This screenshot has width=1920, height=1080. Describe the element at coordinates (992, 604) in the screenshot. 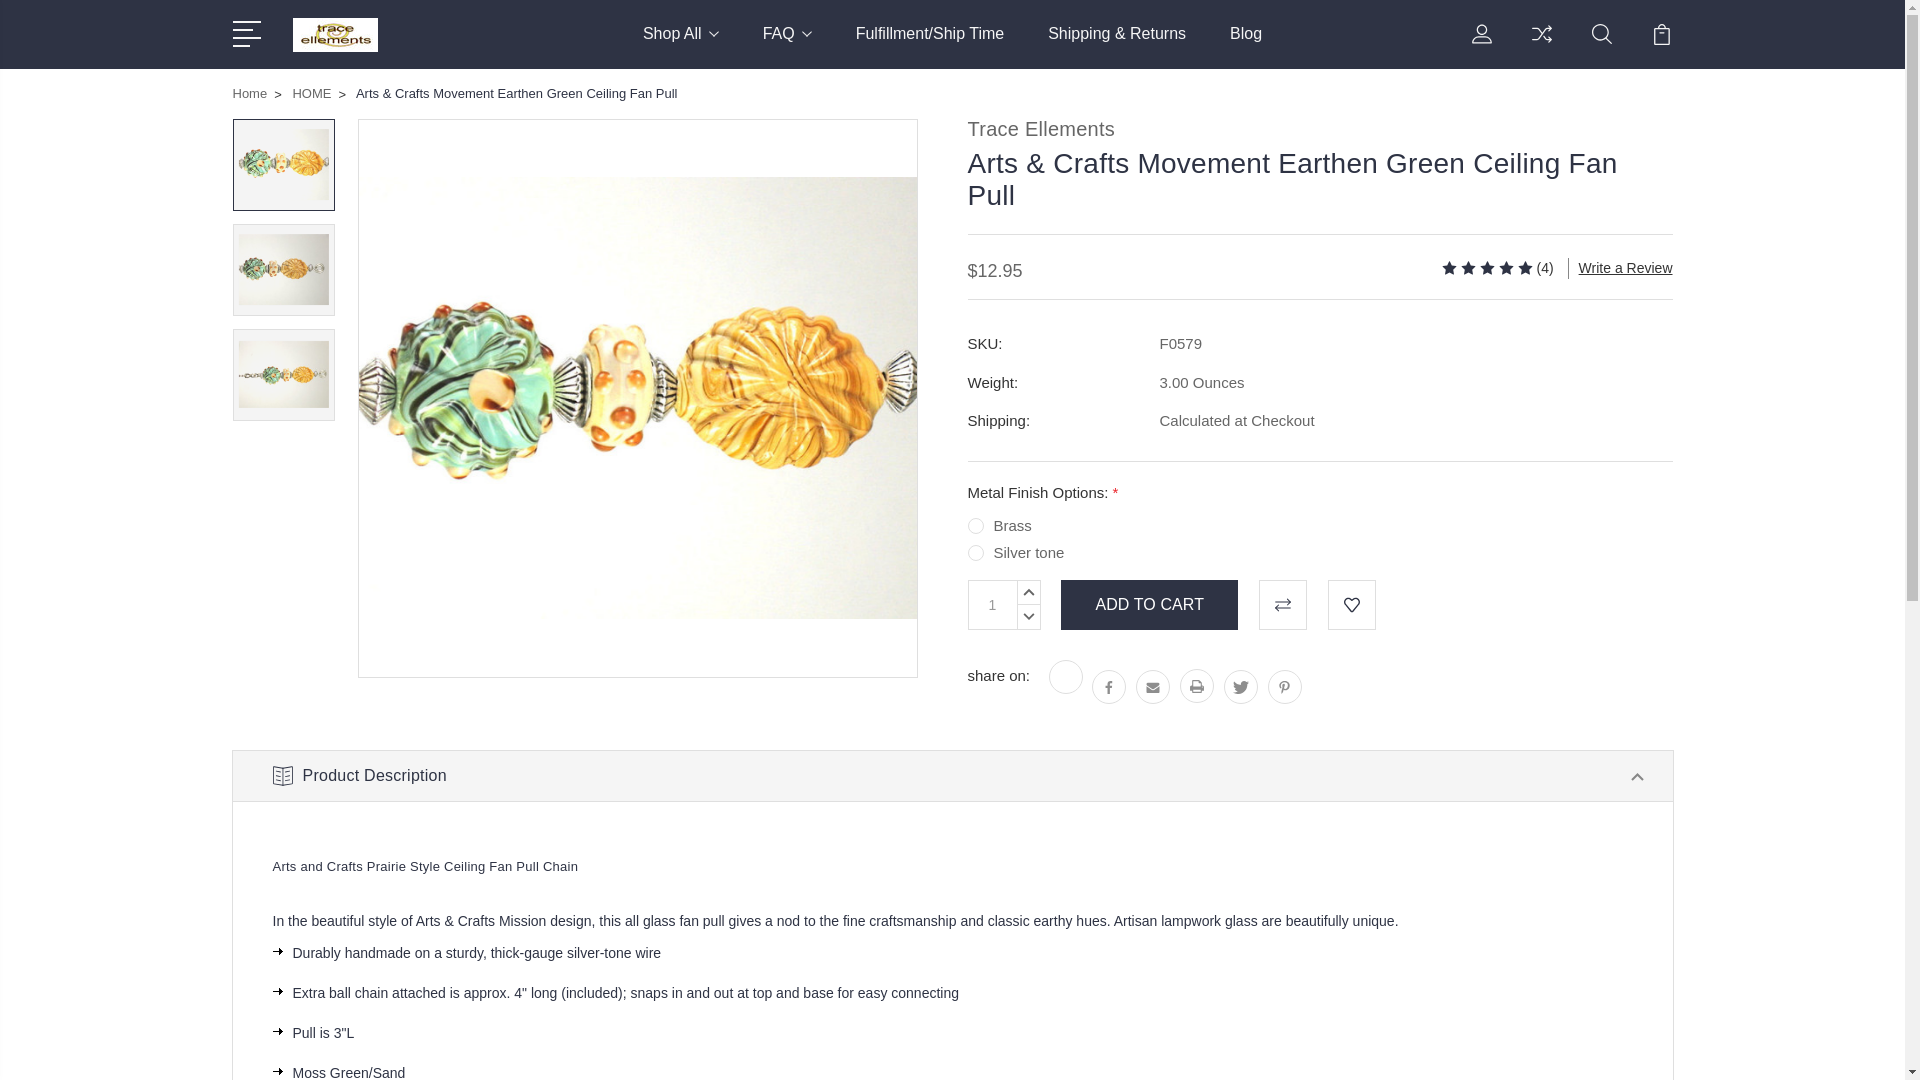

I see `1` at that location.